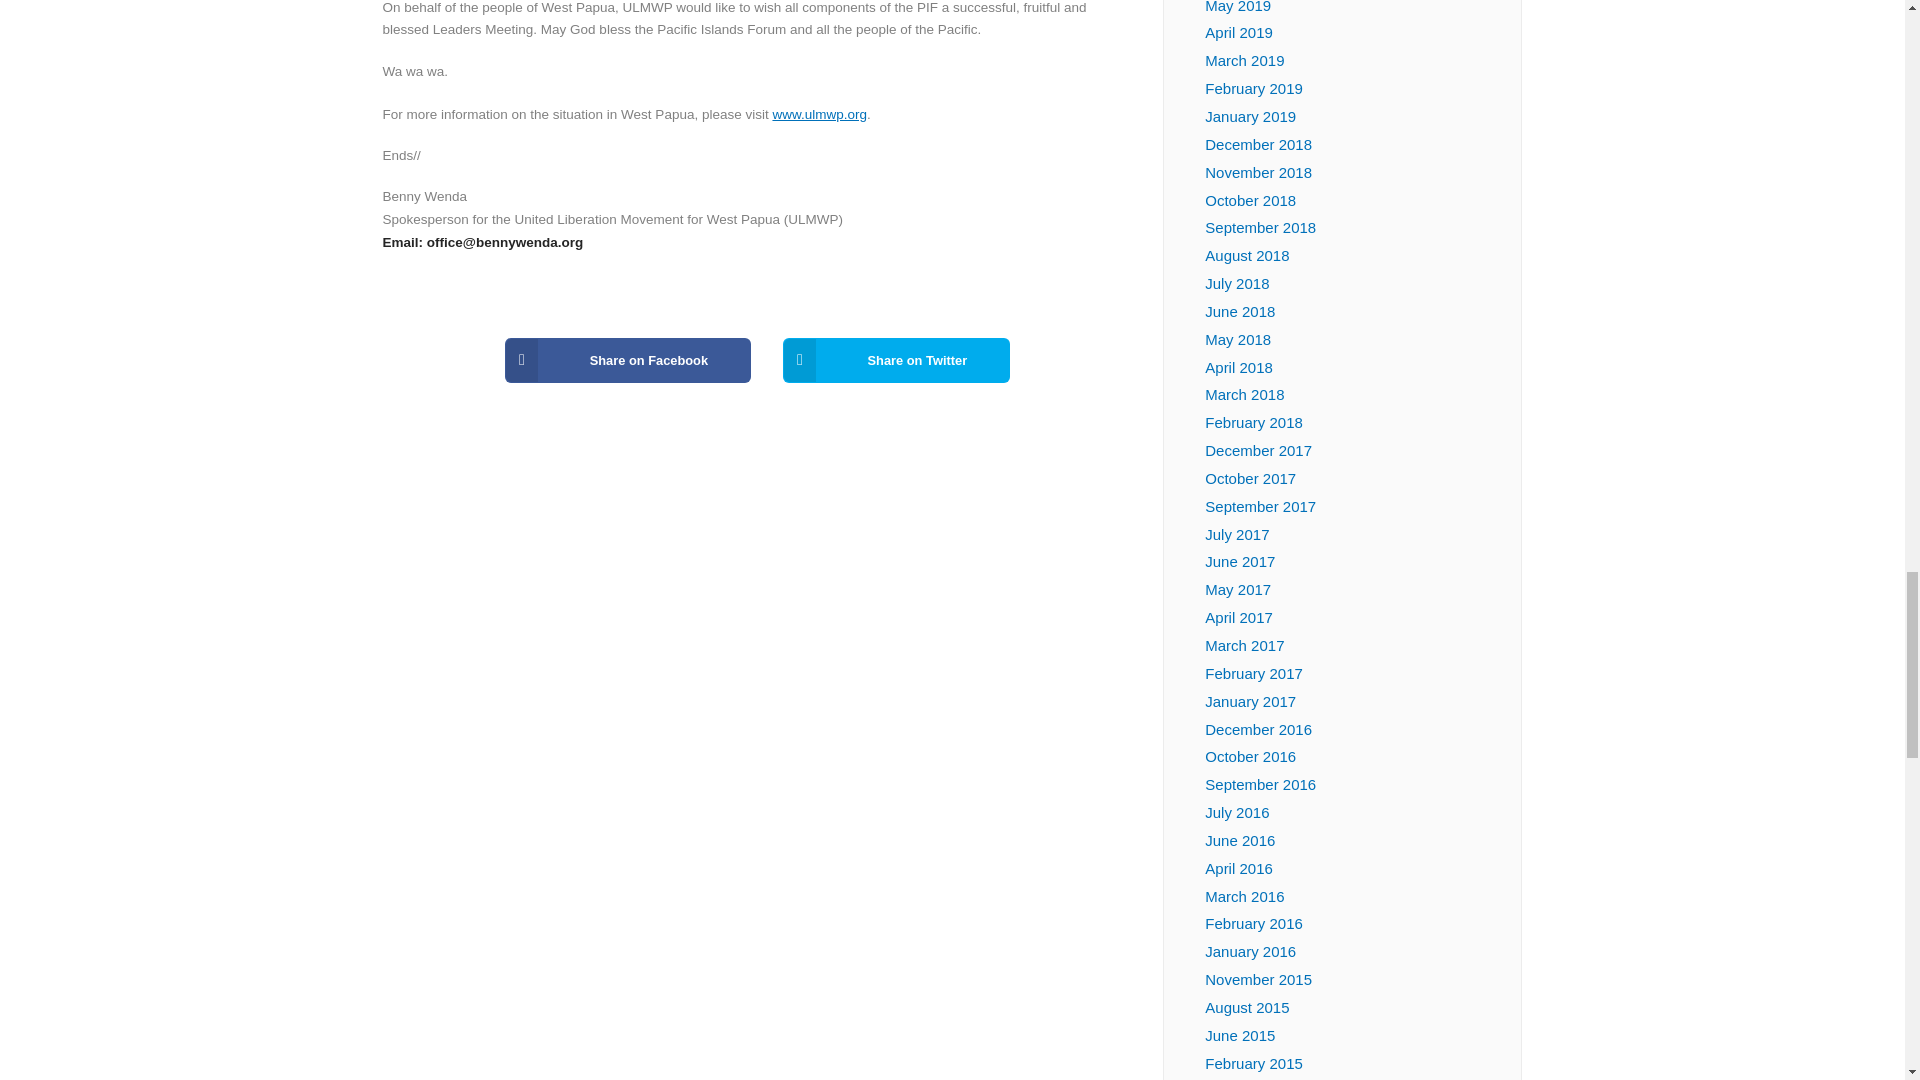  What do you see at coordinates (627, 360) in the screenshot?
I see `Share on Facebook` at bounding box center [627, 360].